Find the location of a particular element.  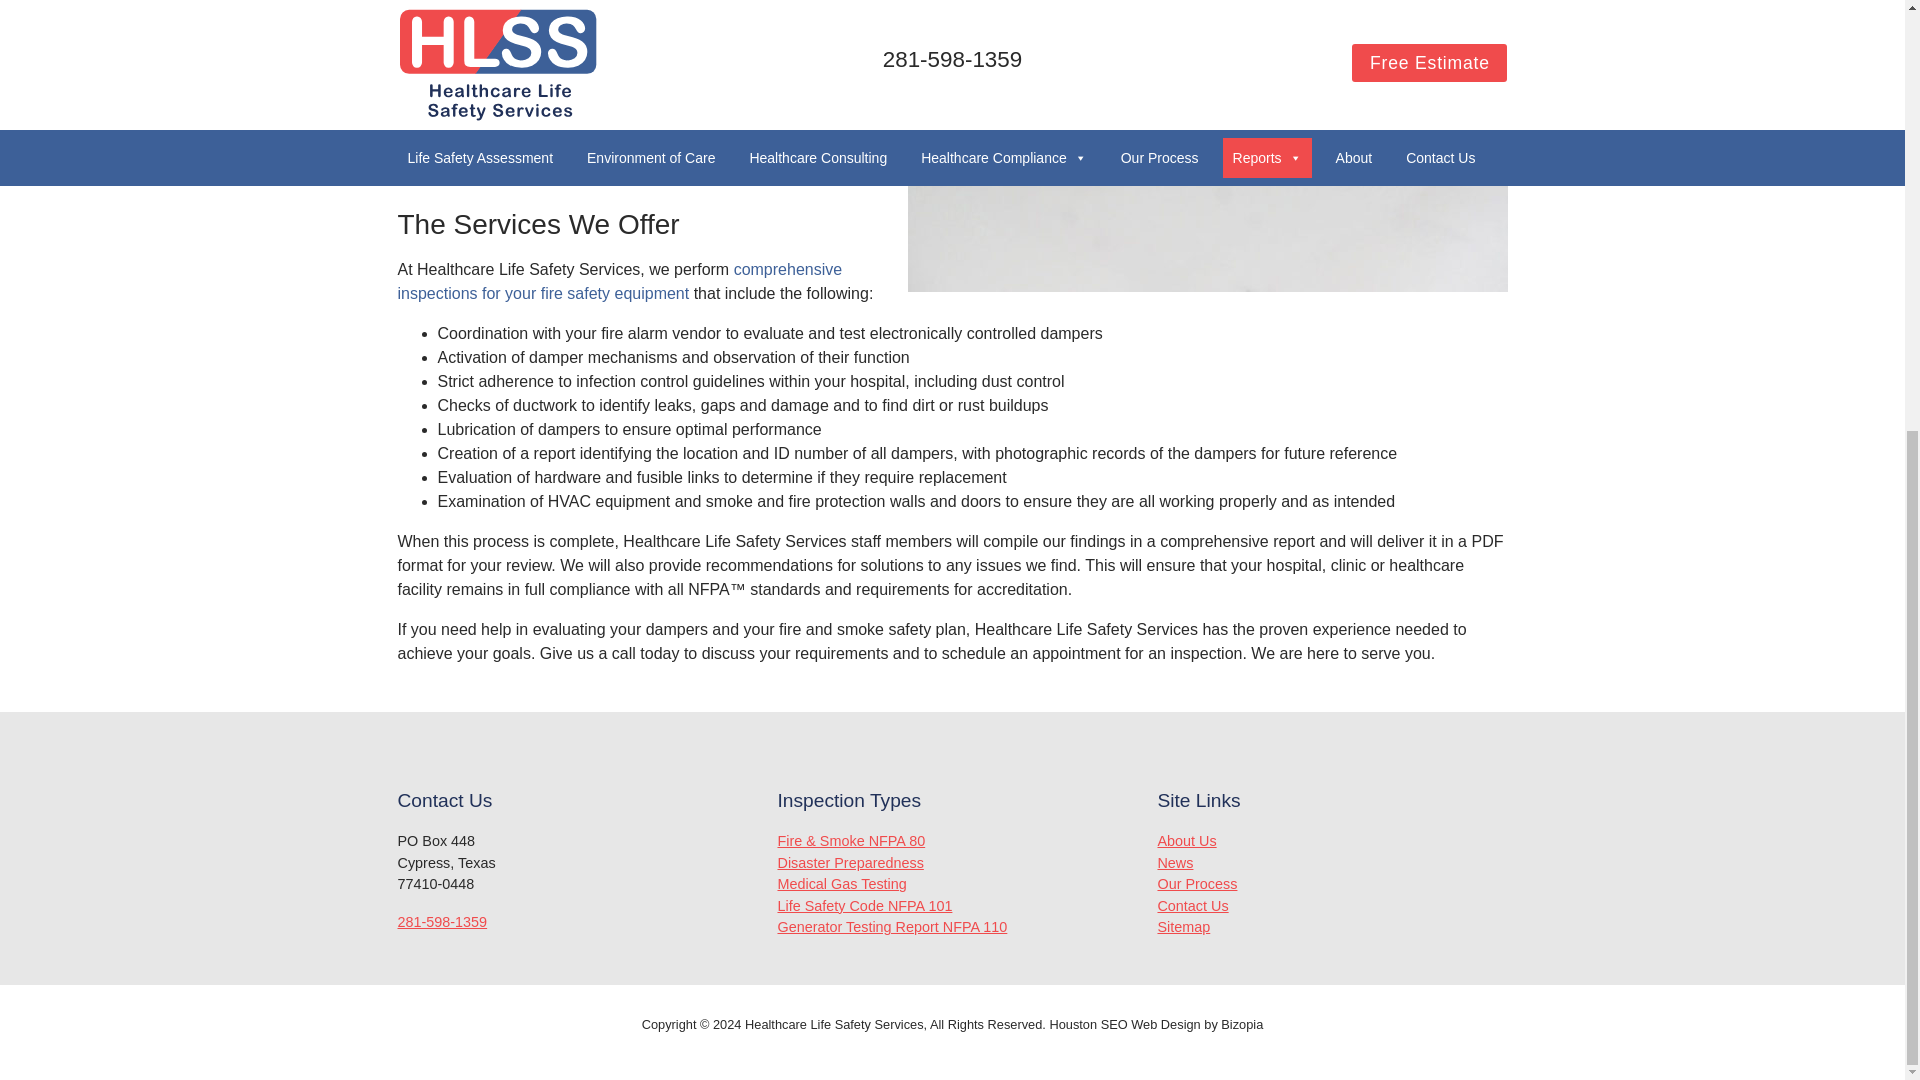

comprehensive inspections for your fire safety equipment is located at coordinates (620, 282).